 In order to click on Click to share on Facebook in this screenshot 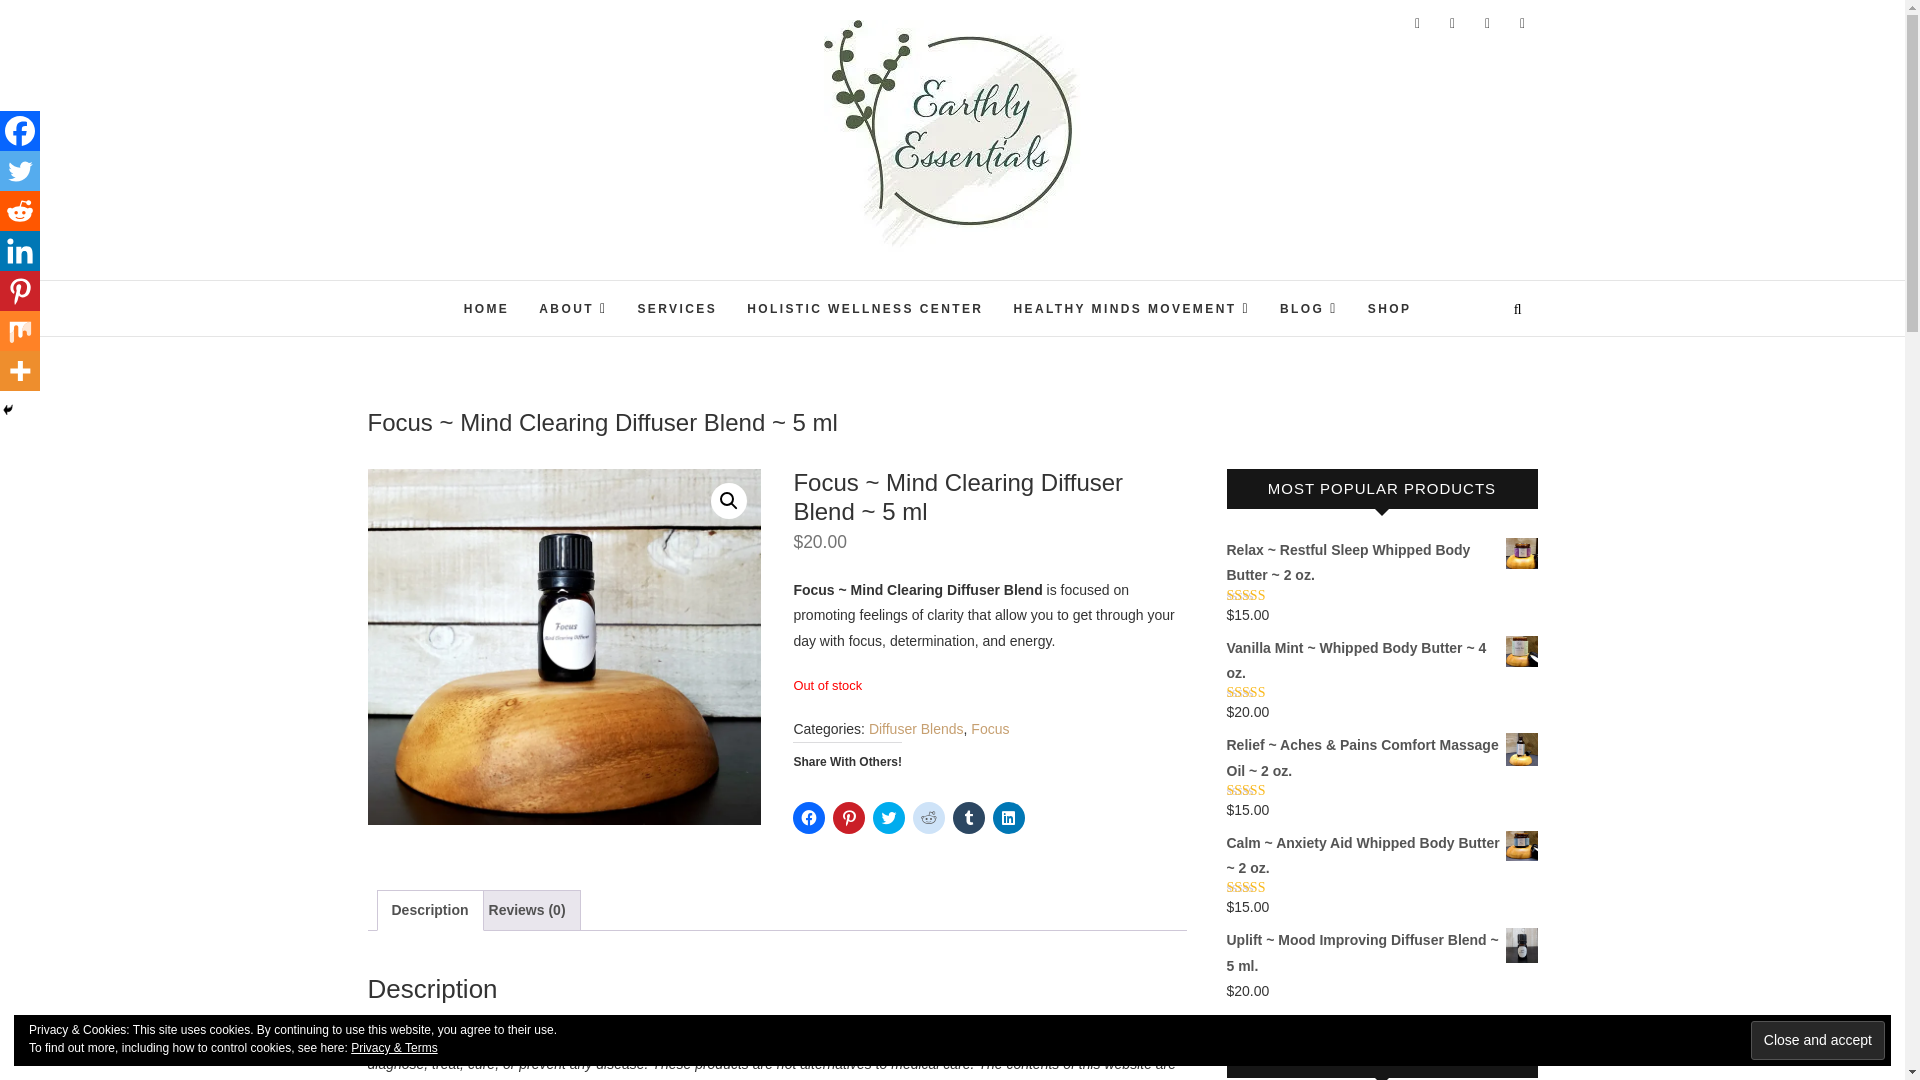, I will do `click(808, 818)`.